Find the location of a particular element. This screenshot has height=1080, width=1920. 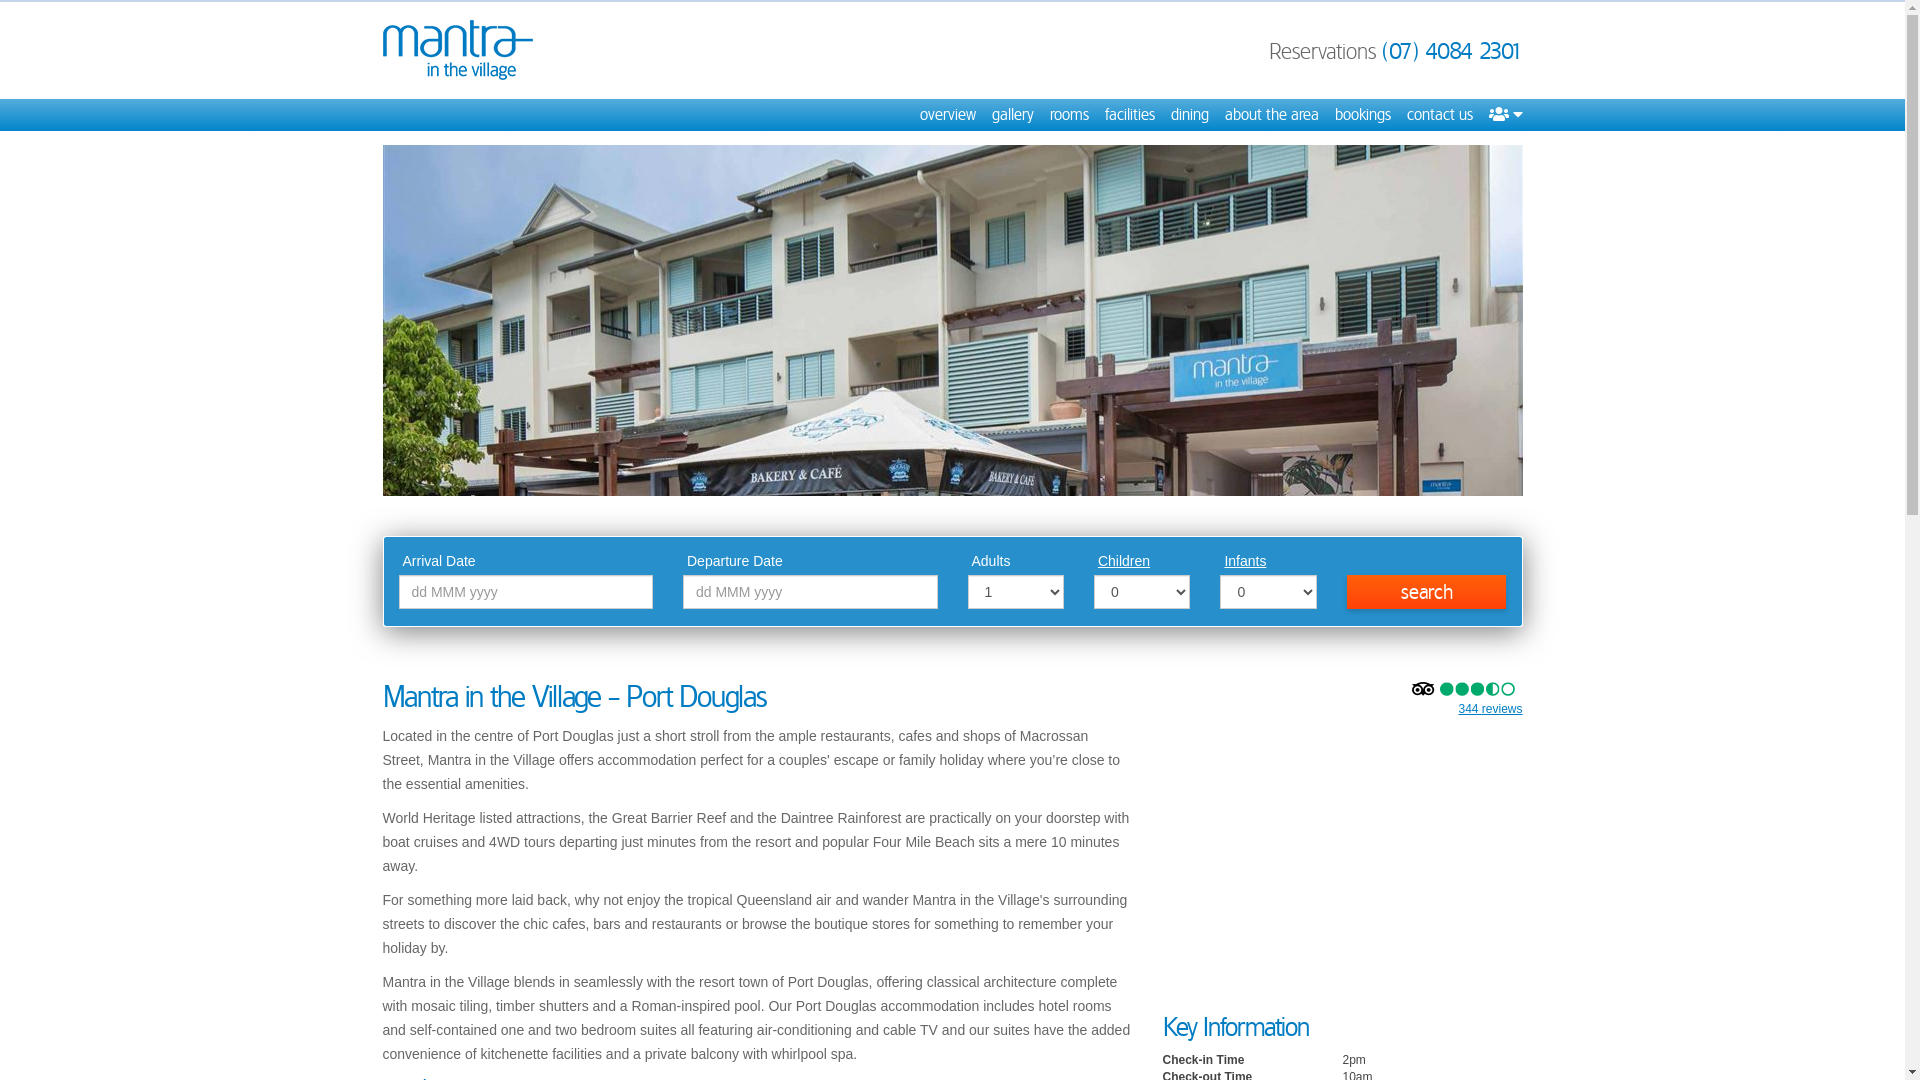

344 reviews is located at coordinates (1490, 709).